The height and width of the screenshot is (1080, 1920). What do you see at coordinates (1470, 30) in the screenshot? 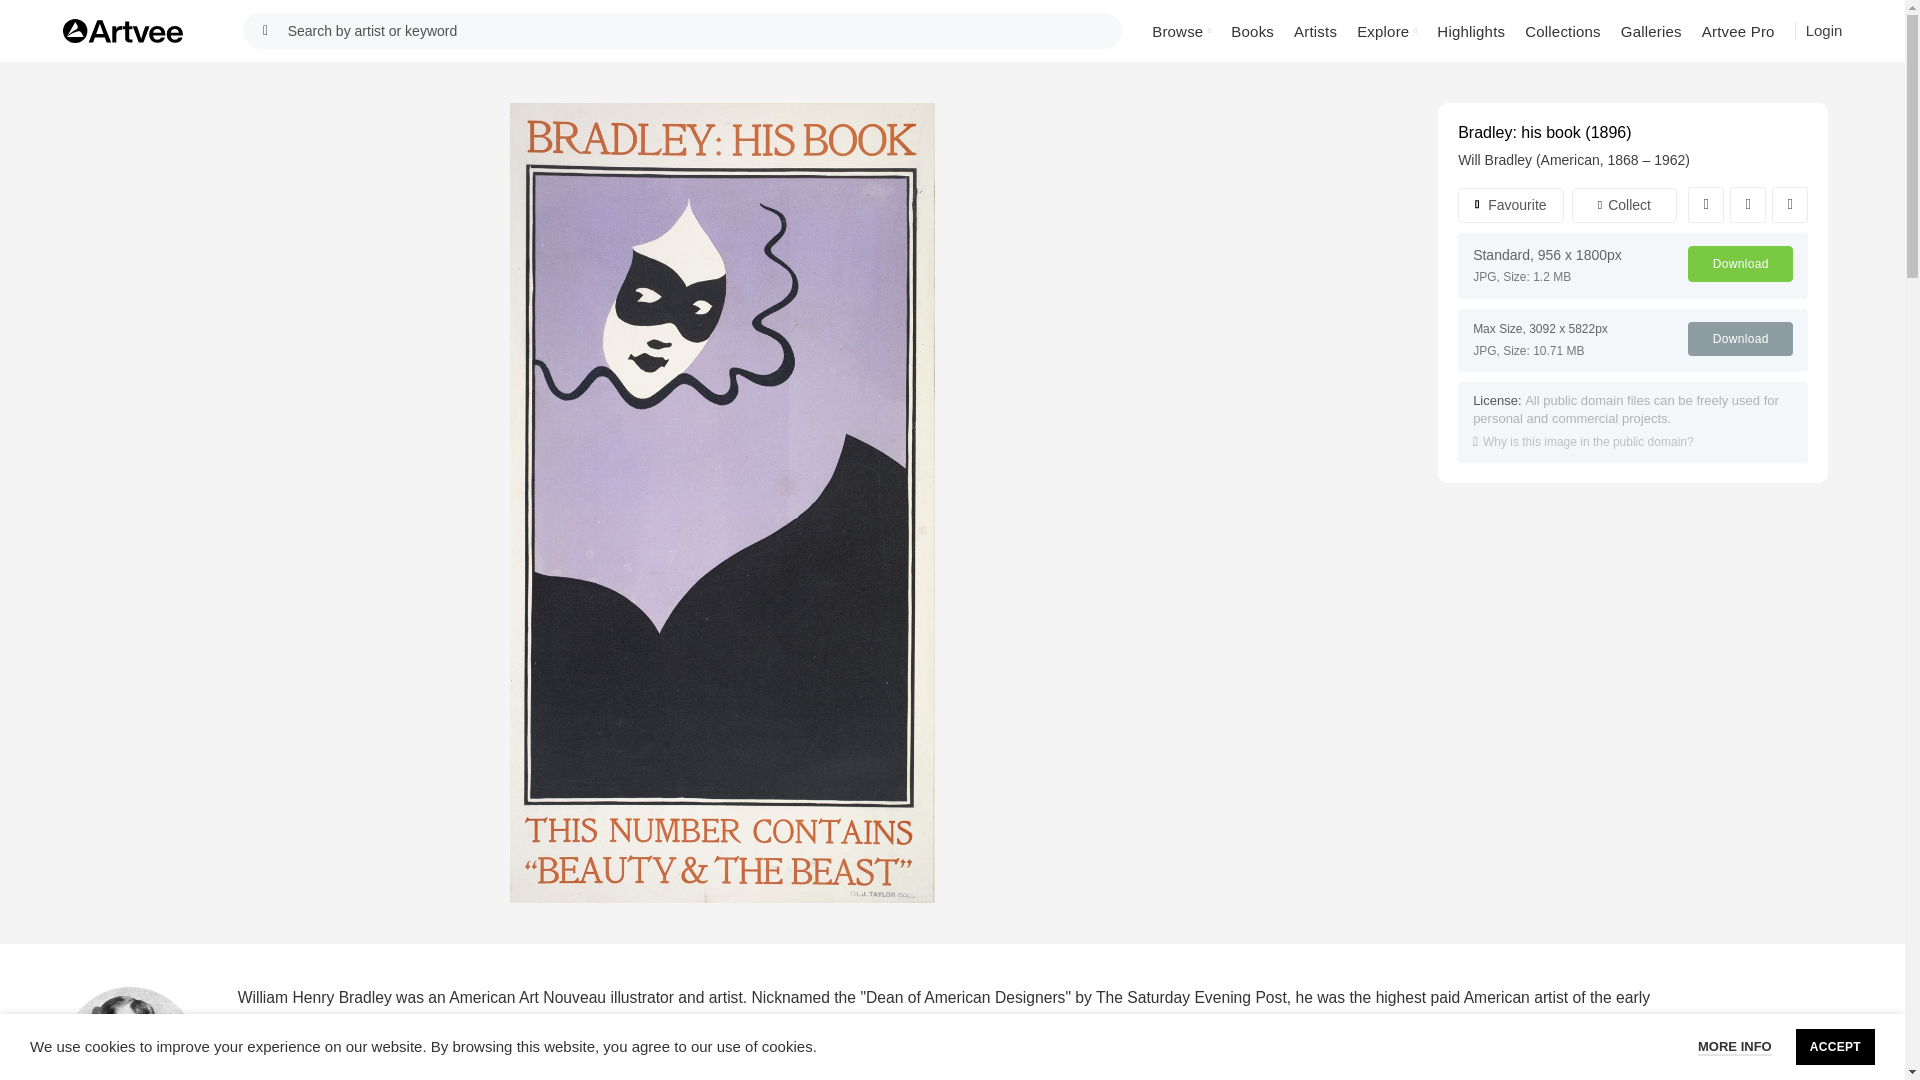
I see `Highlights` at bounding box center [1470, 30].